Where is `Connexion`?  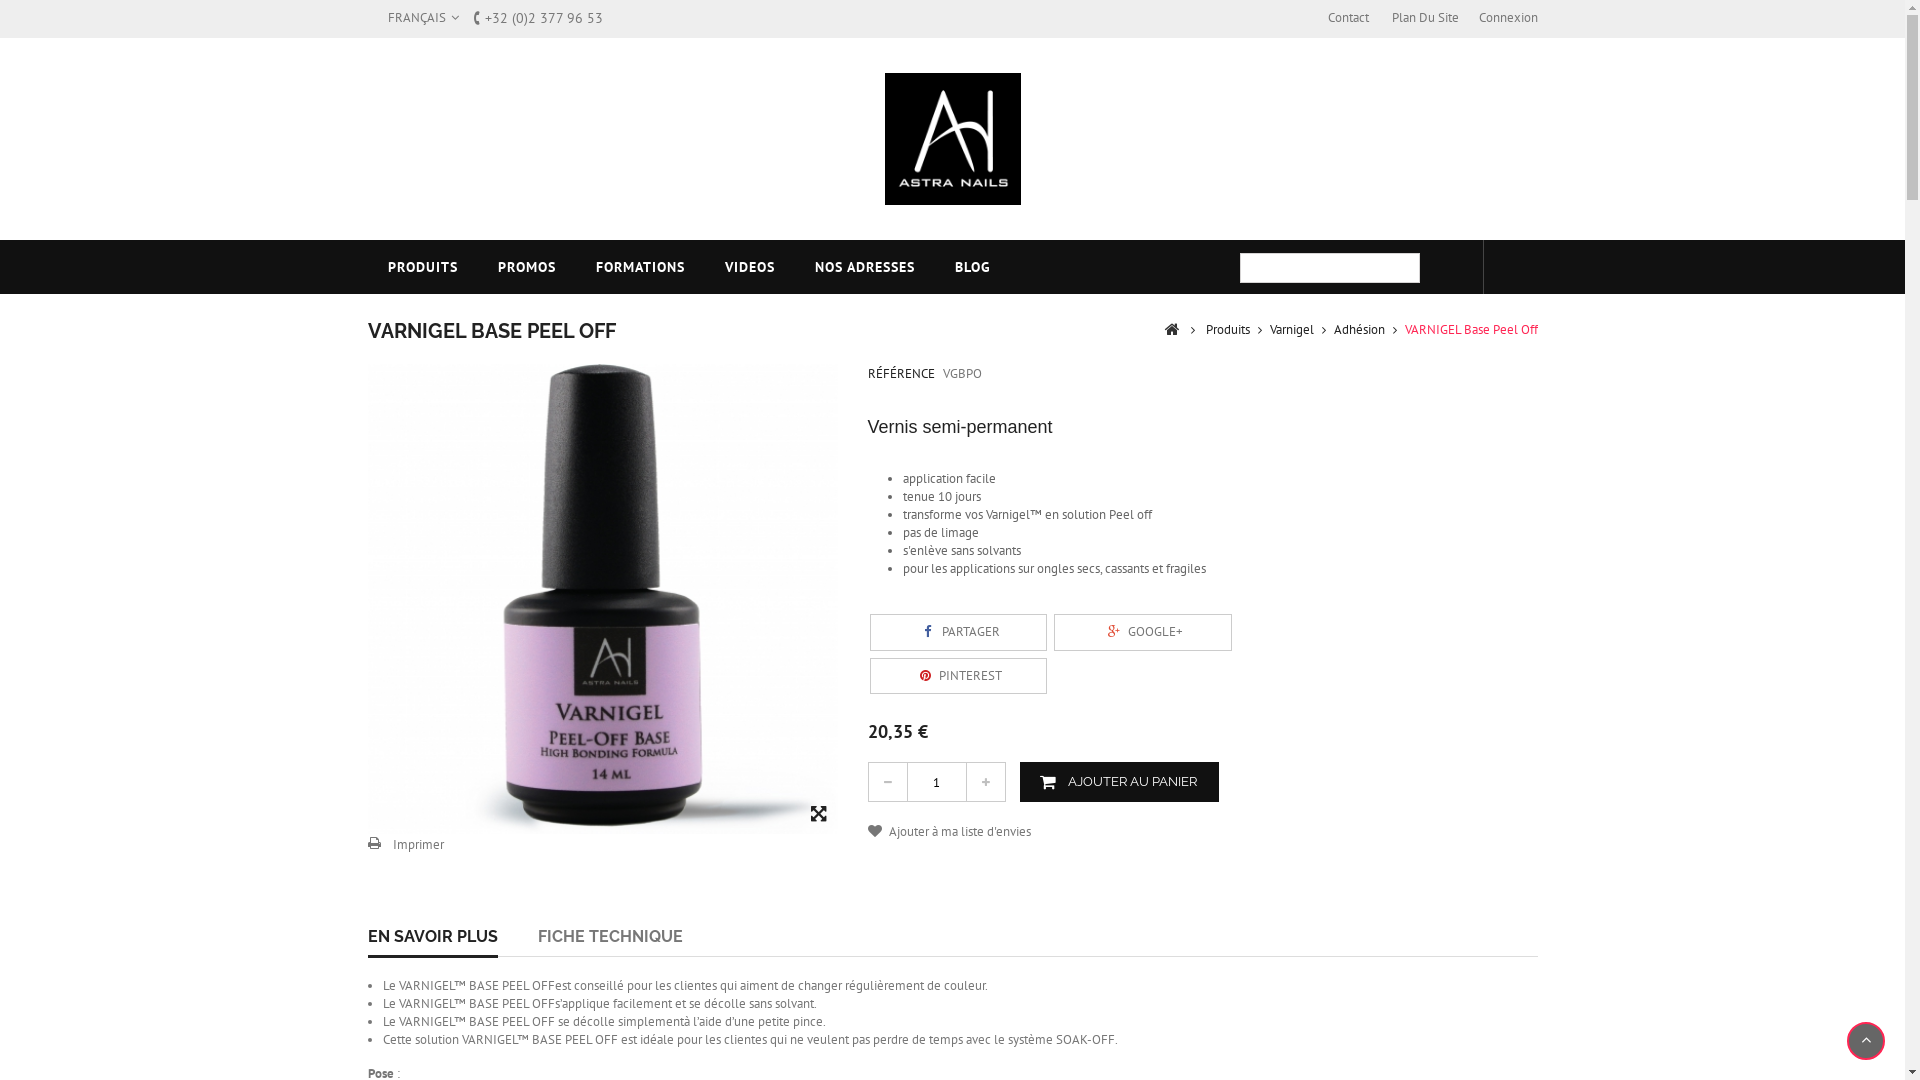 Connexion is located at coordinates (1508, 18).